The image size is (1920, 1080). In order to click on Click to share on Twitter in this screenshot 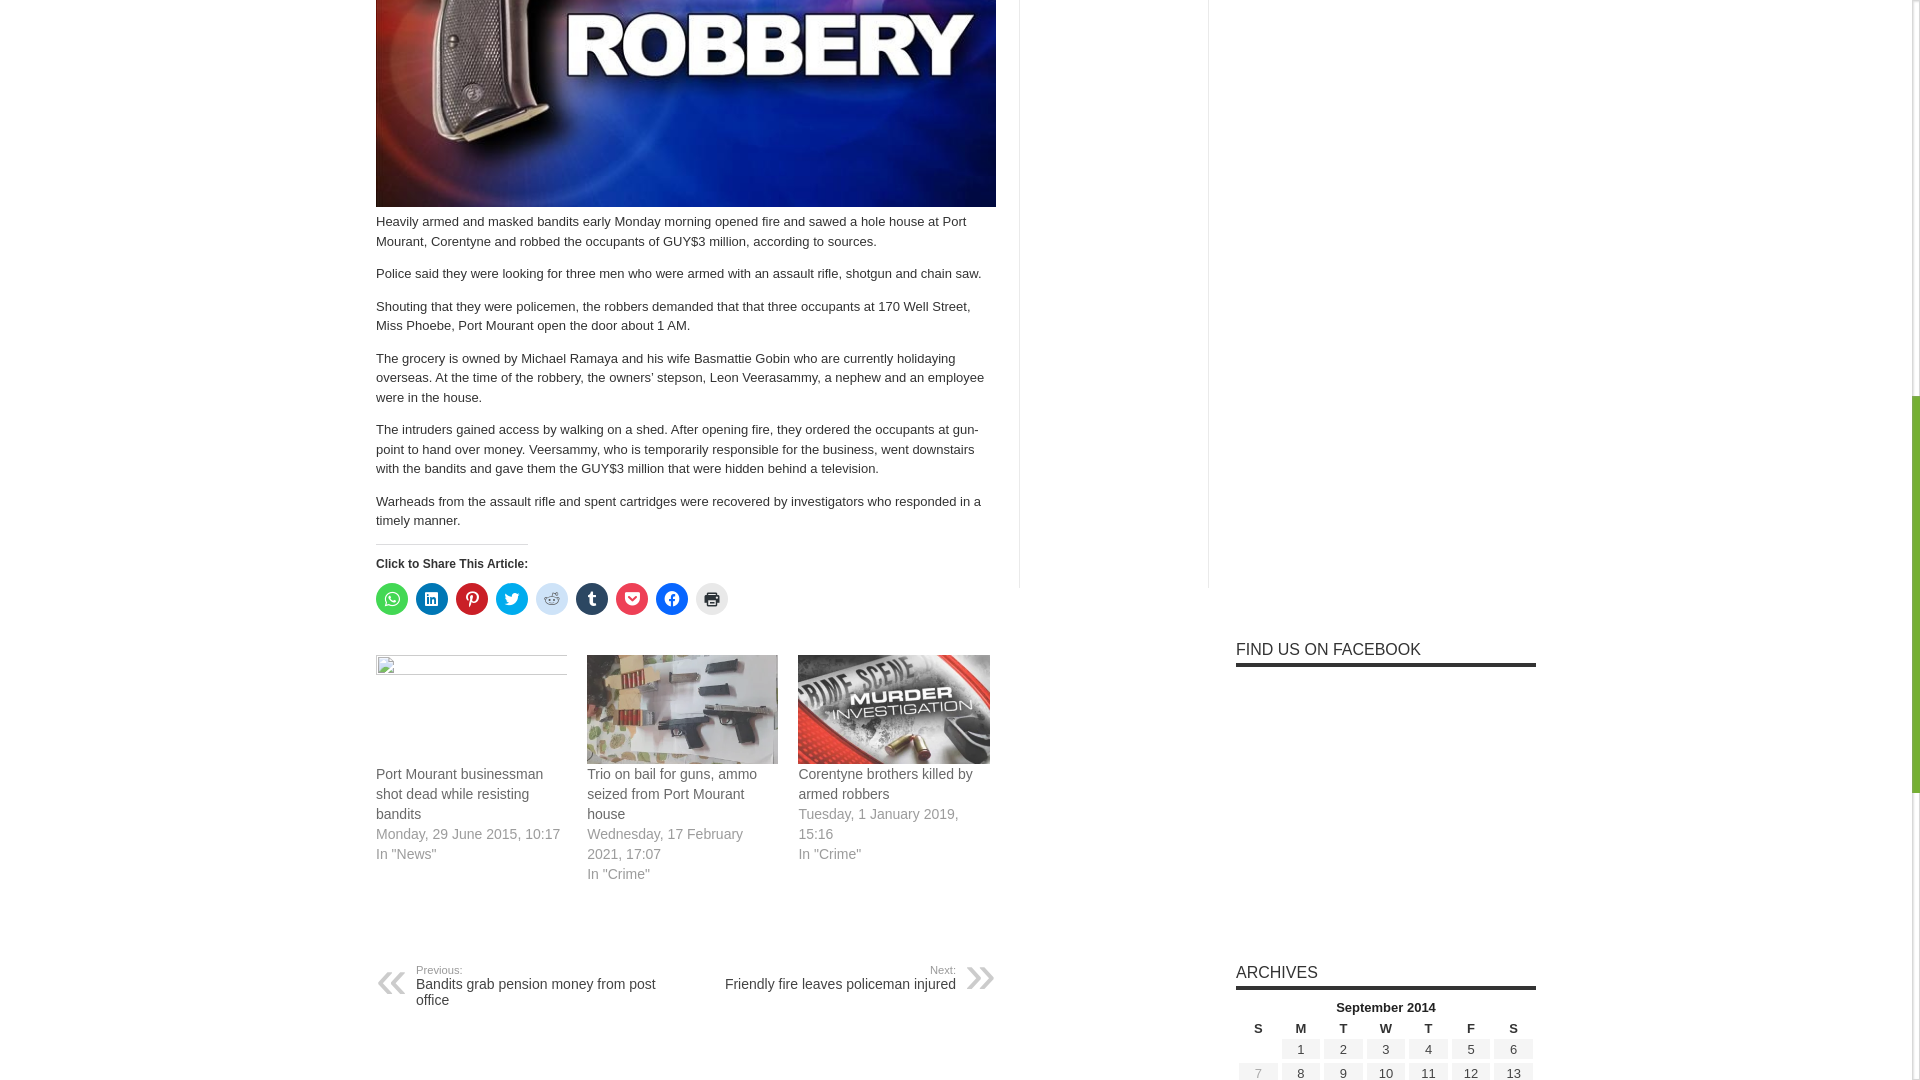, I will do `click(512, 598)`.